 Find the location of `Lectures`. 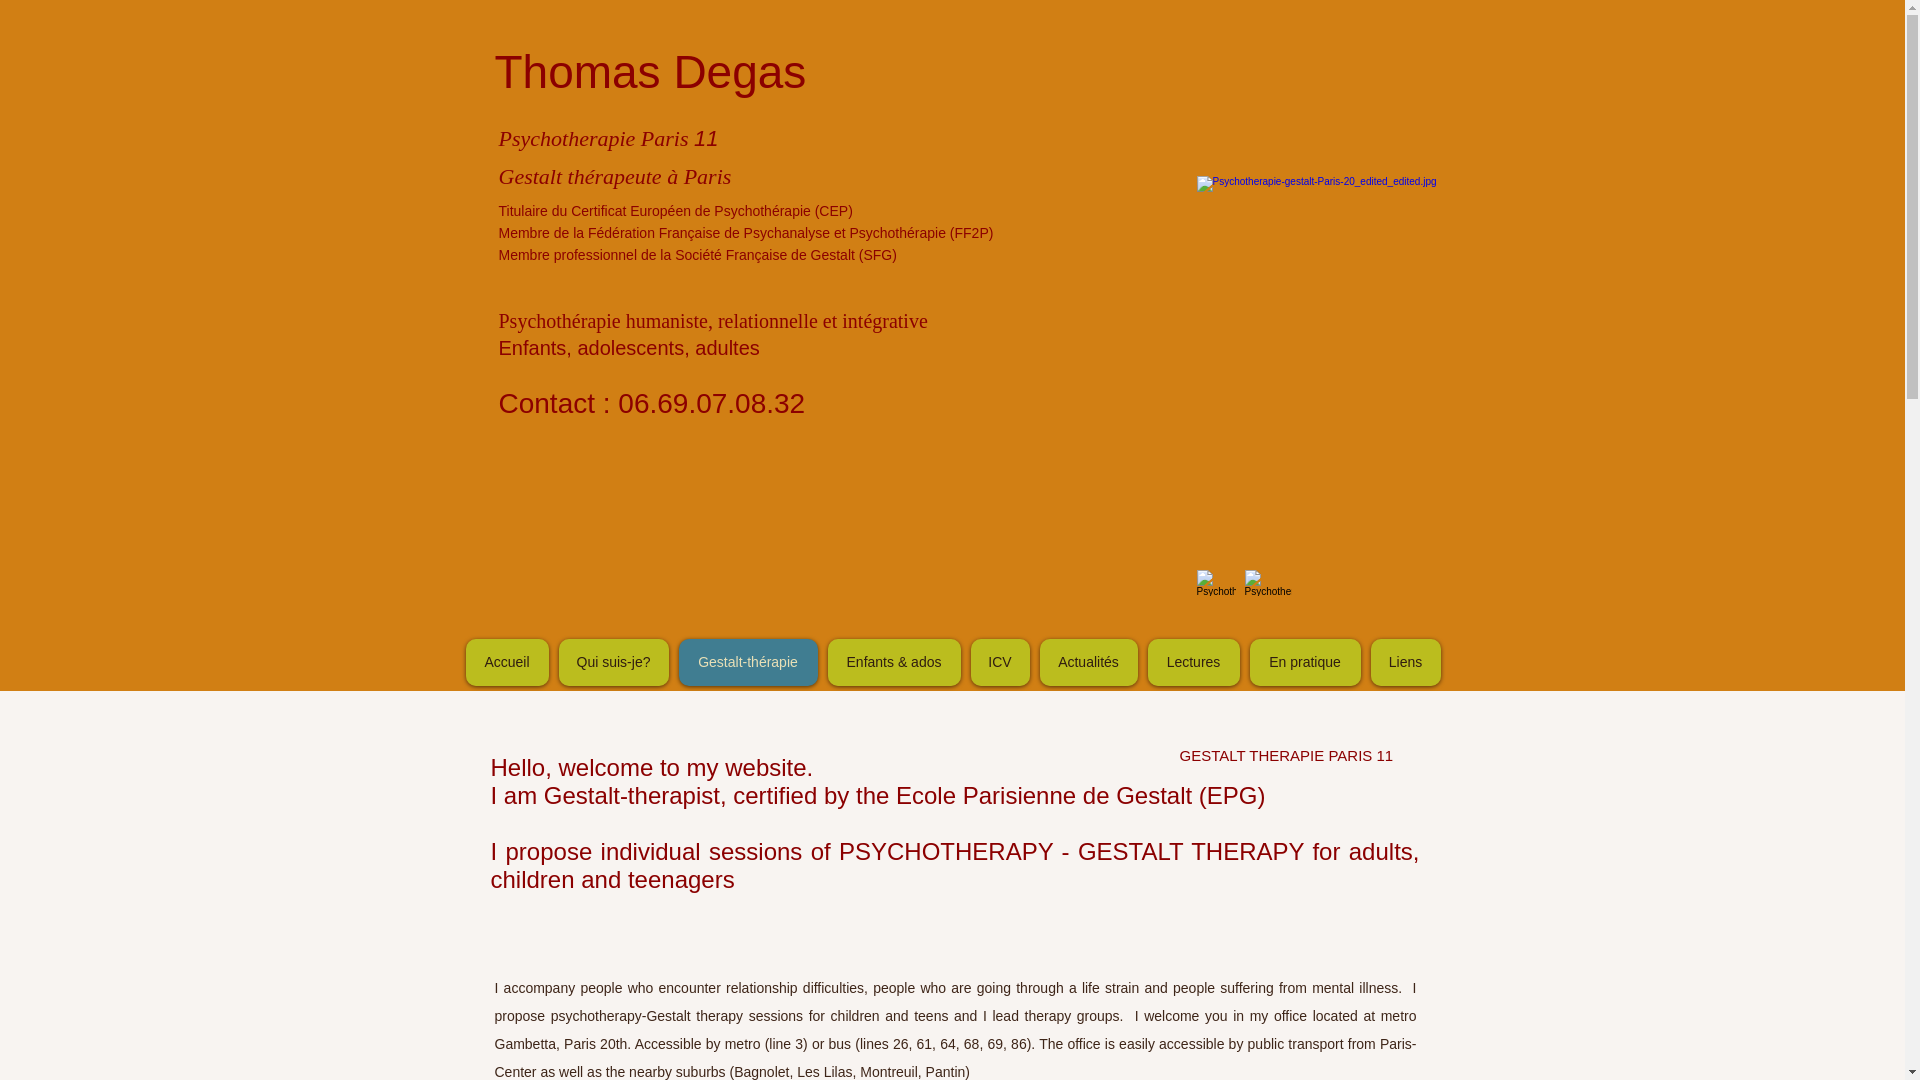

Lectures is located at coordinates (1194, 662).